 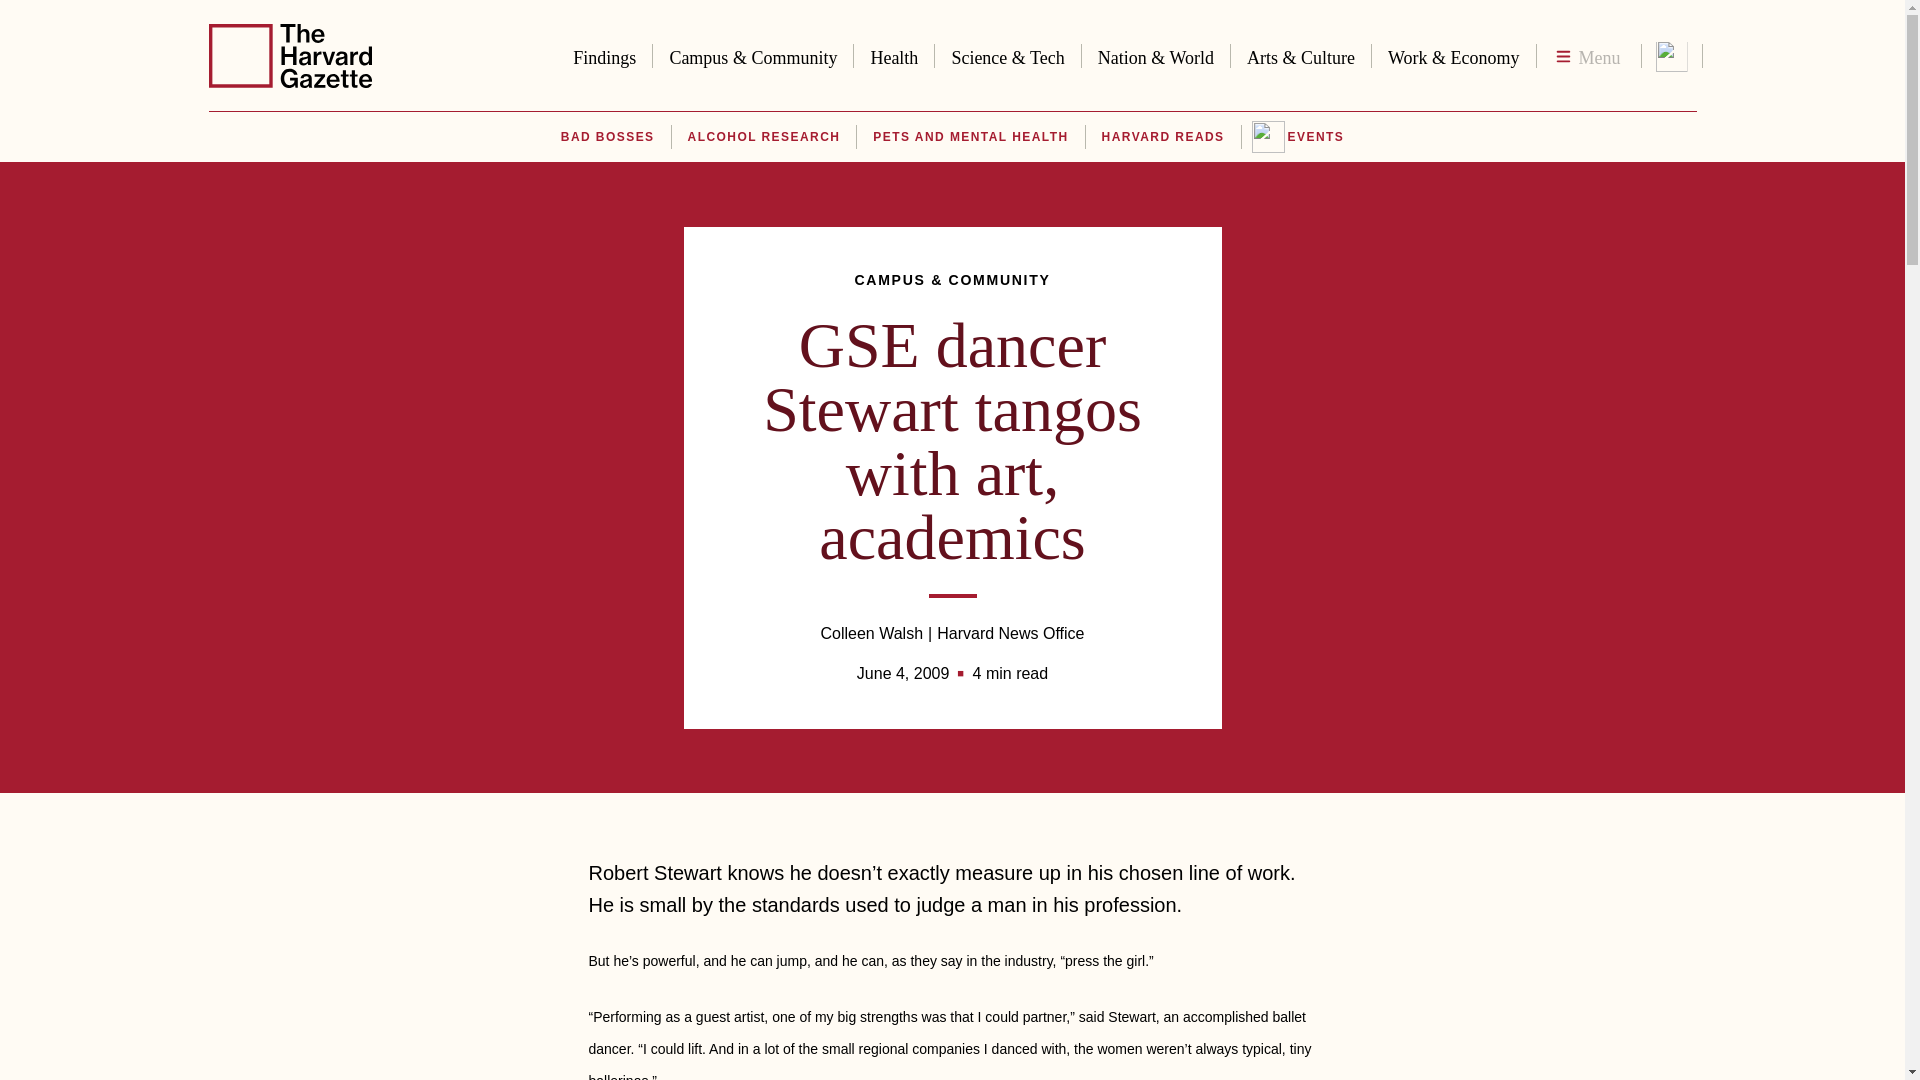 I want to click on ALCOHOL RESEARCH, so click(x=764, y=137).